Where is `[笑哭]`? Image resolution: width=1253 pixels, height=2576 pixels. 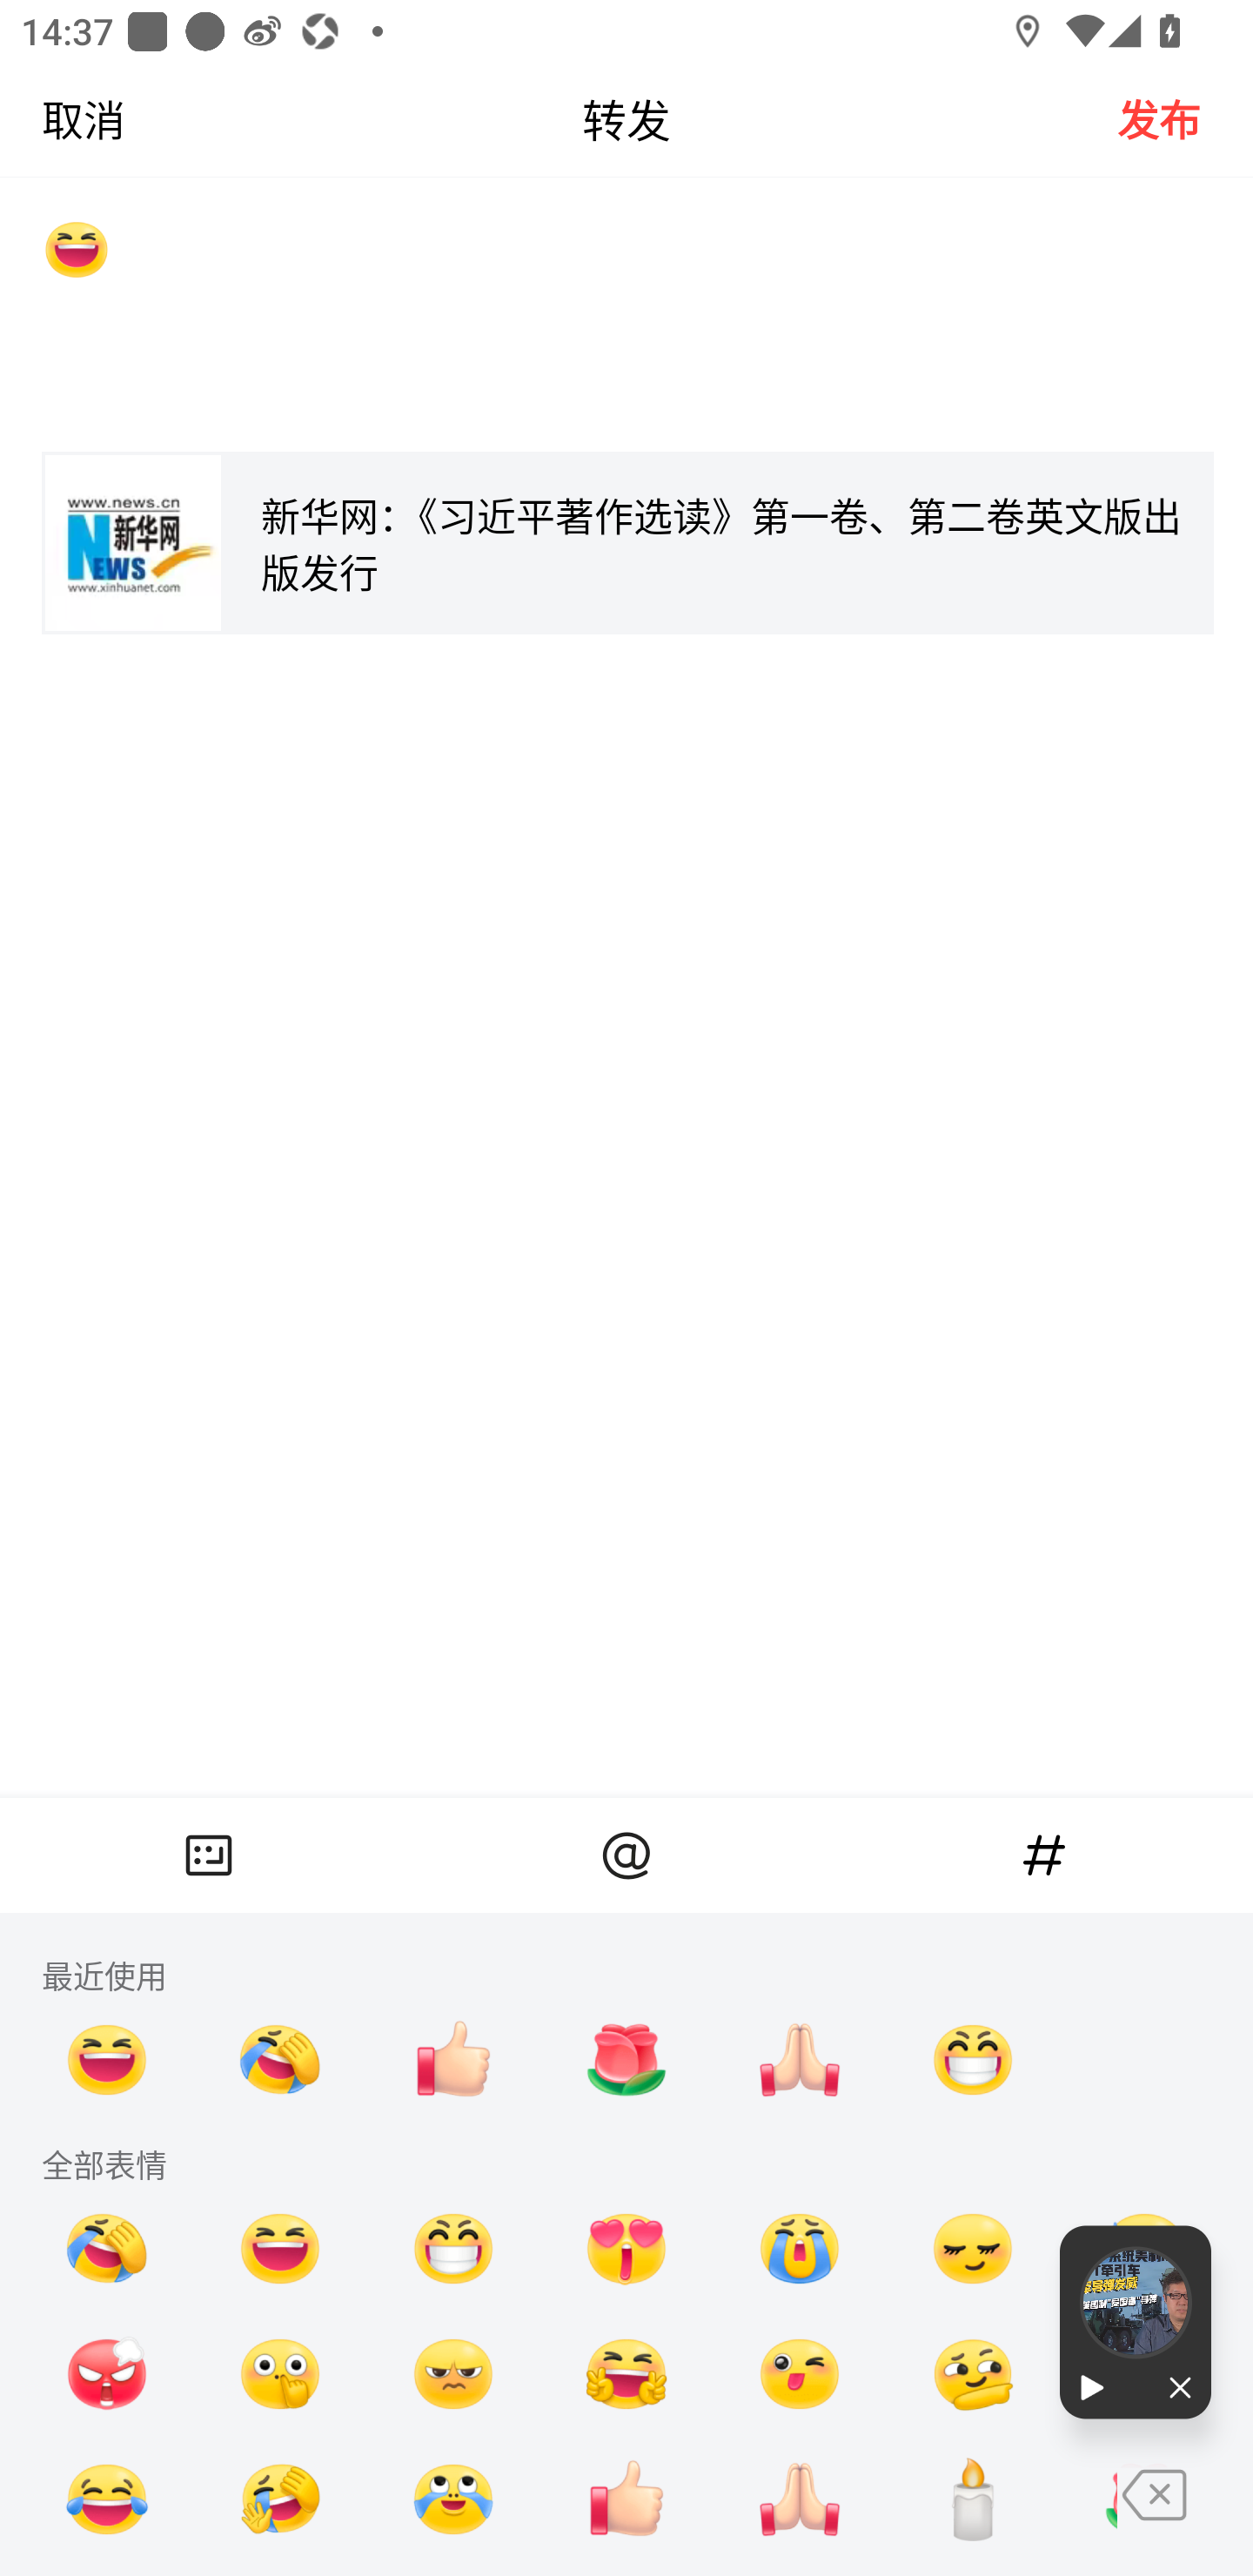
[笑哭] is located at coordinates (108, 2499).